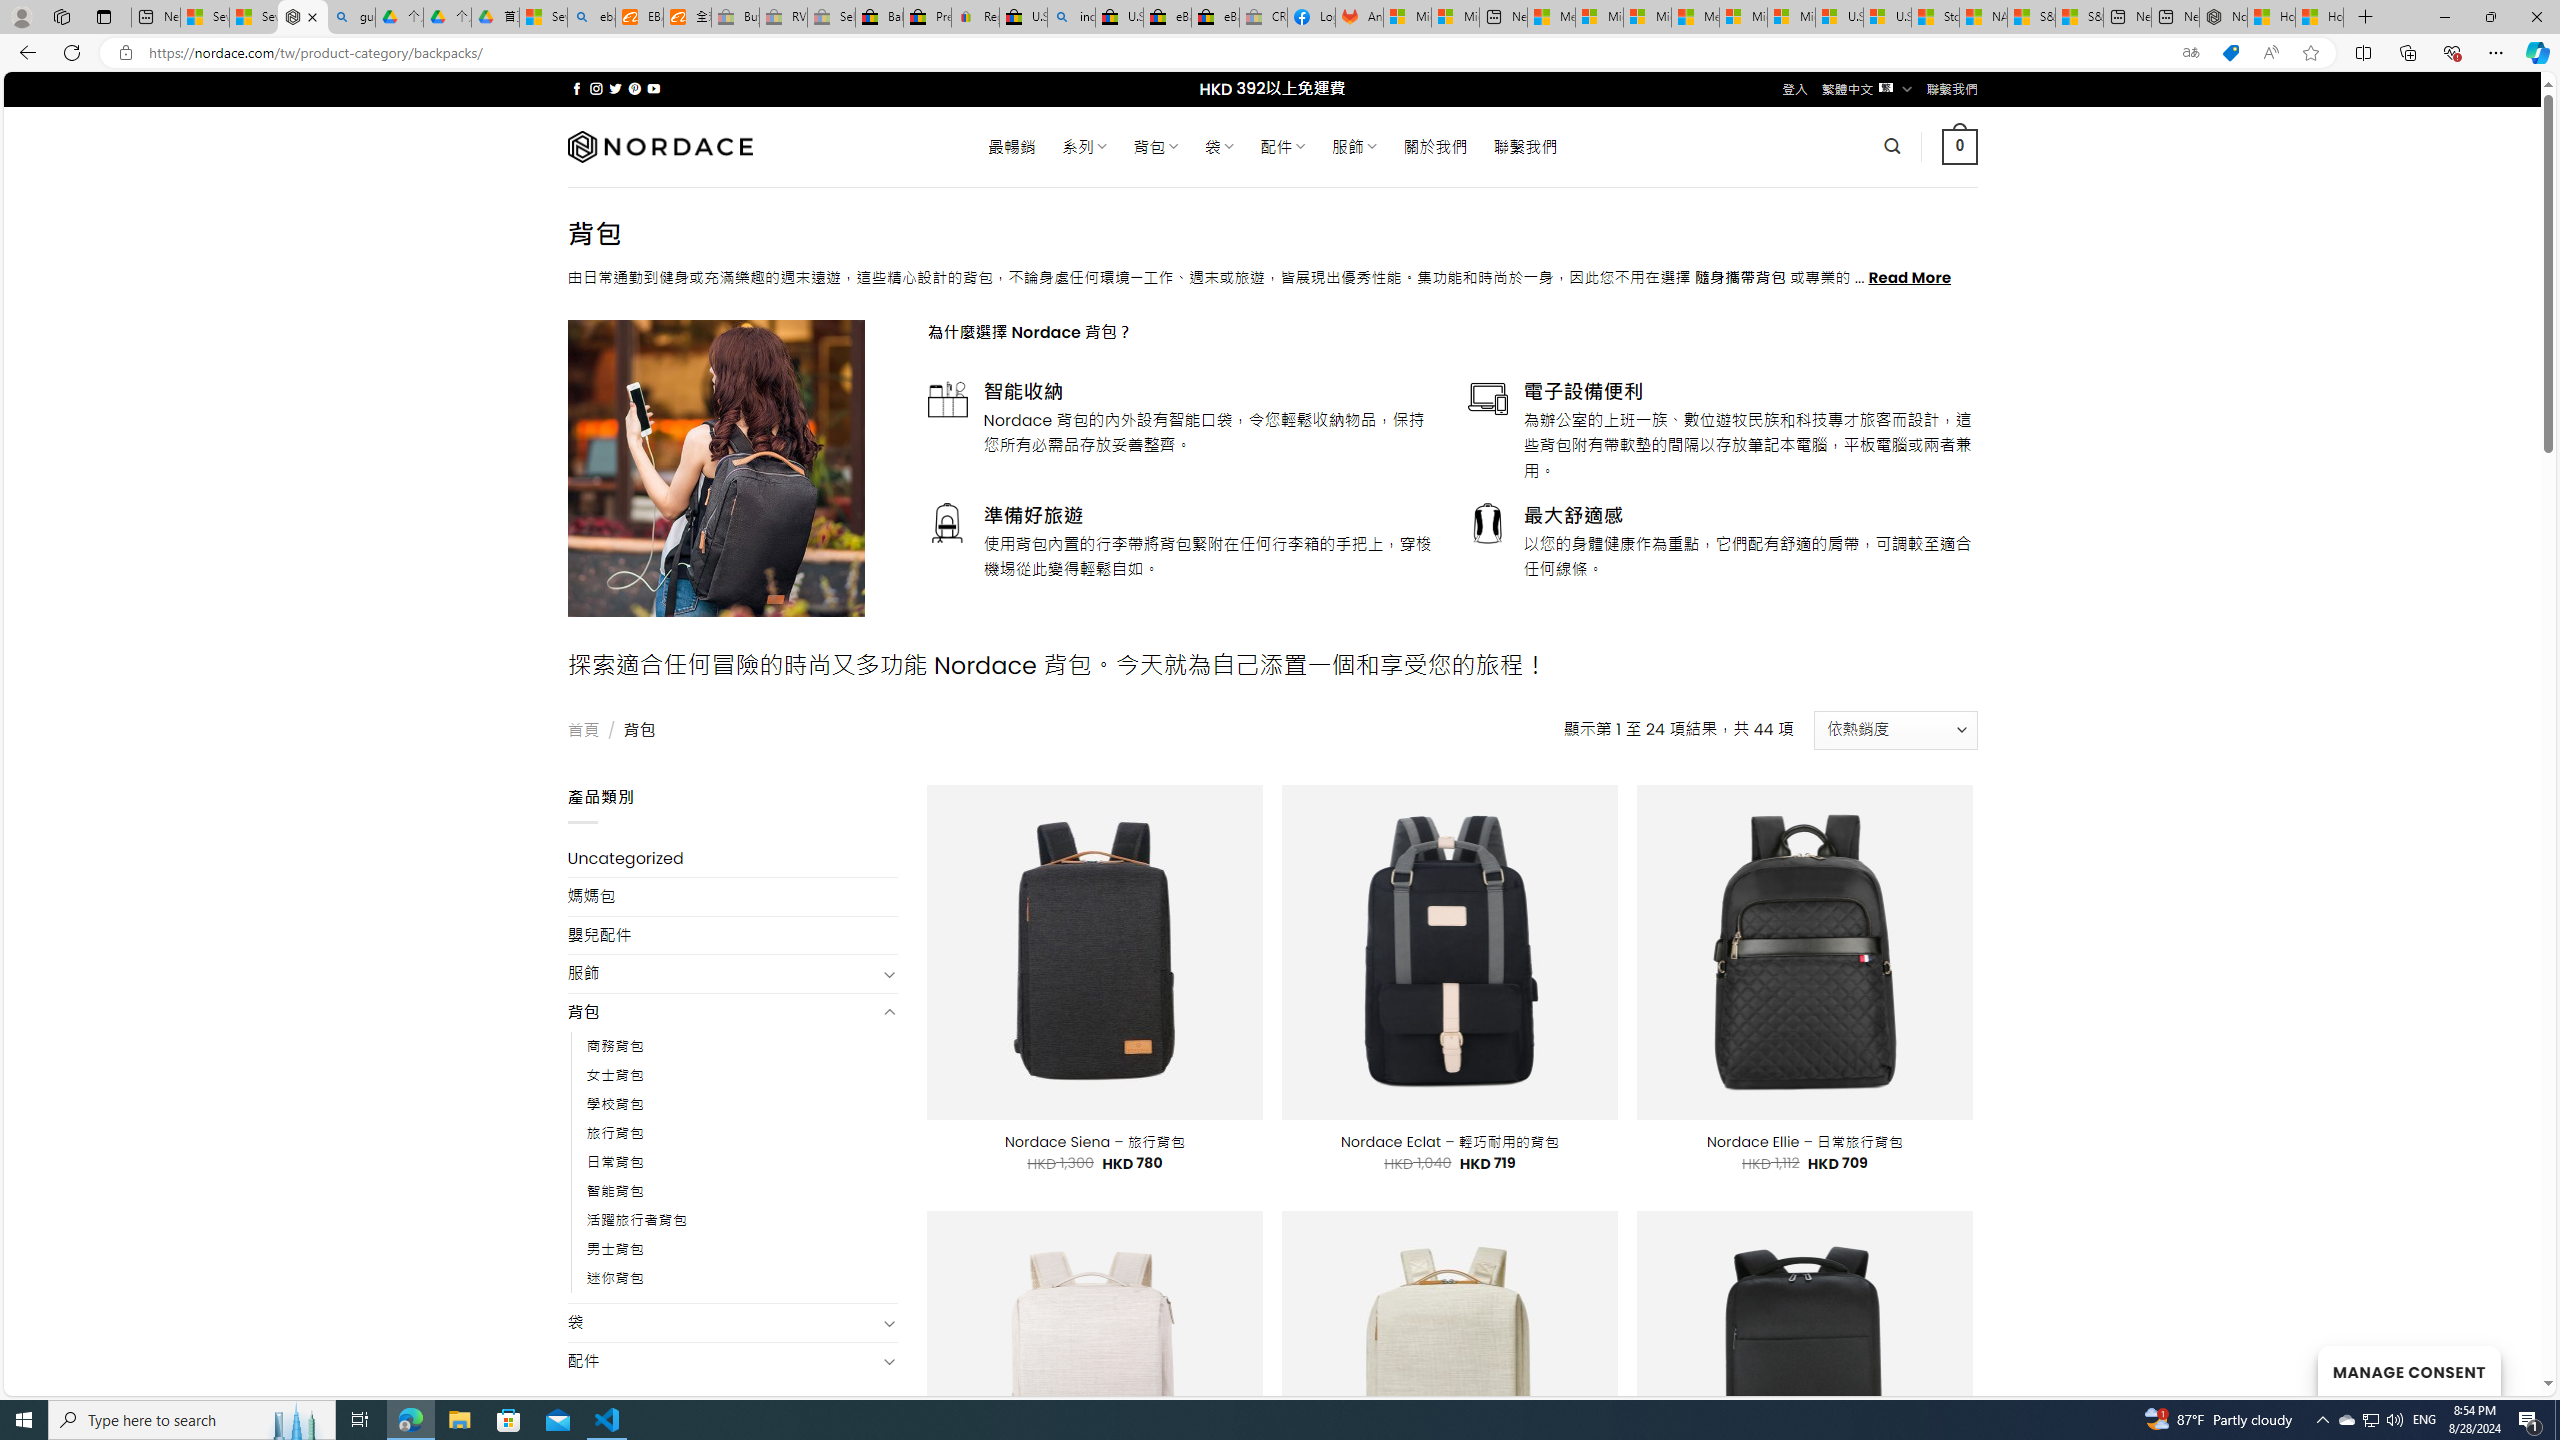 The width and height of the screenshot is (2560, 1440). I want to click on Follow on YouTube, so click(654, 88).